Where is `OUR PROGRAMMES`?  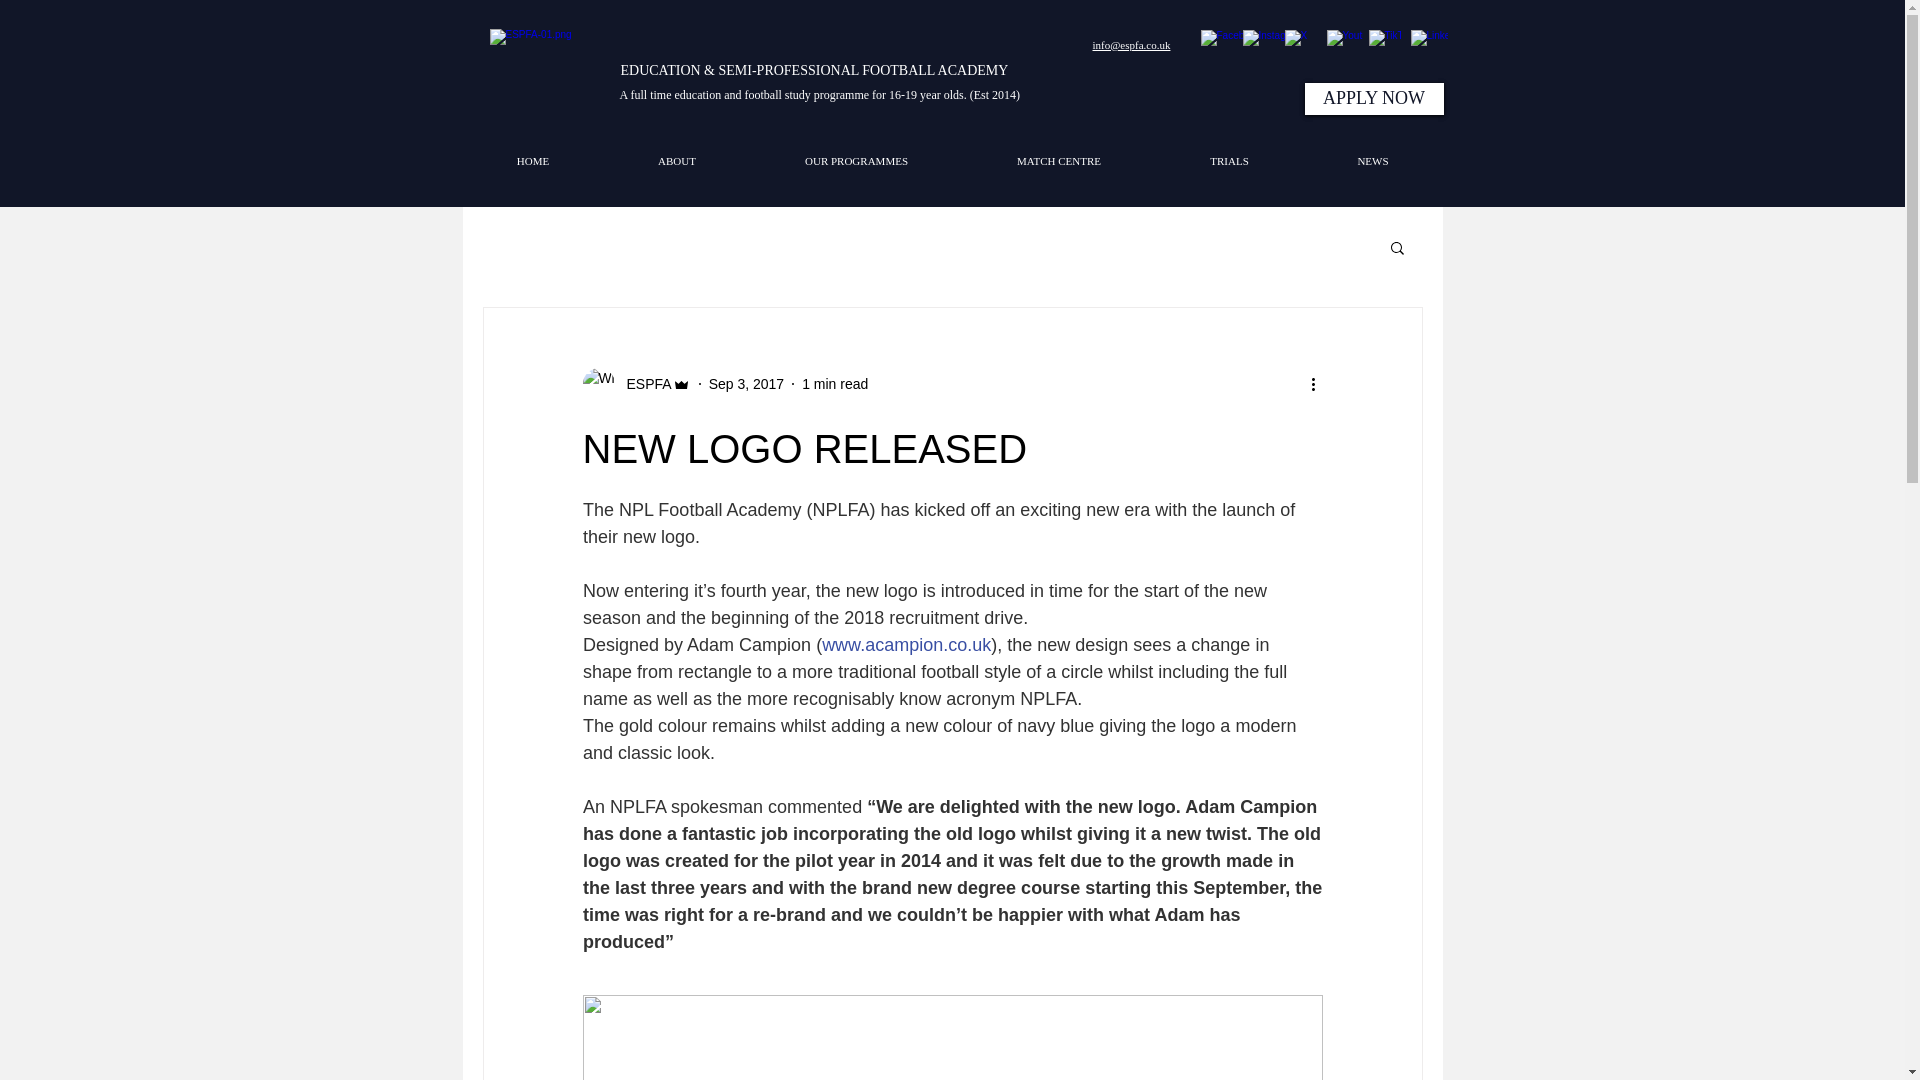
OUR PROGRAMMES is located at coordinates (856, 160).